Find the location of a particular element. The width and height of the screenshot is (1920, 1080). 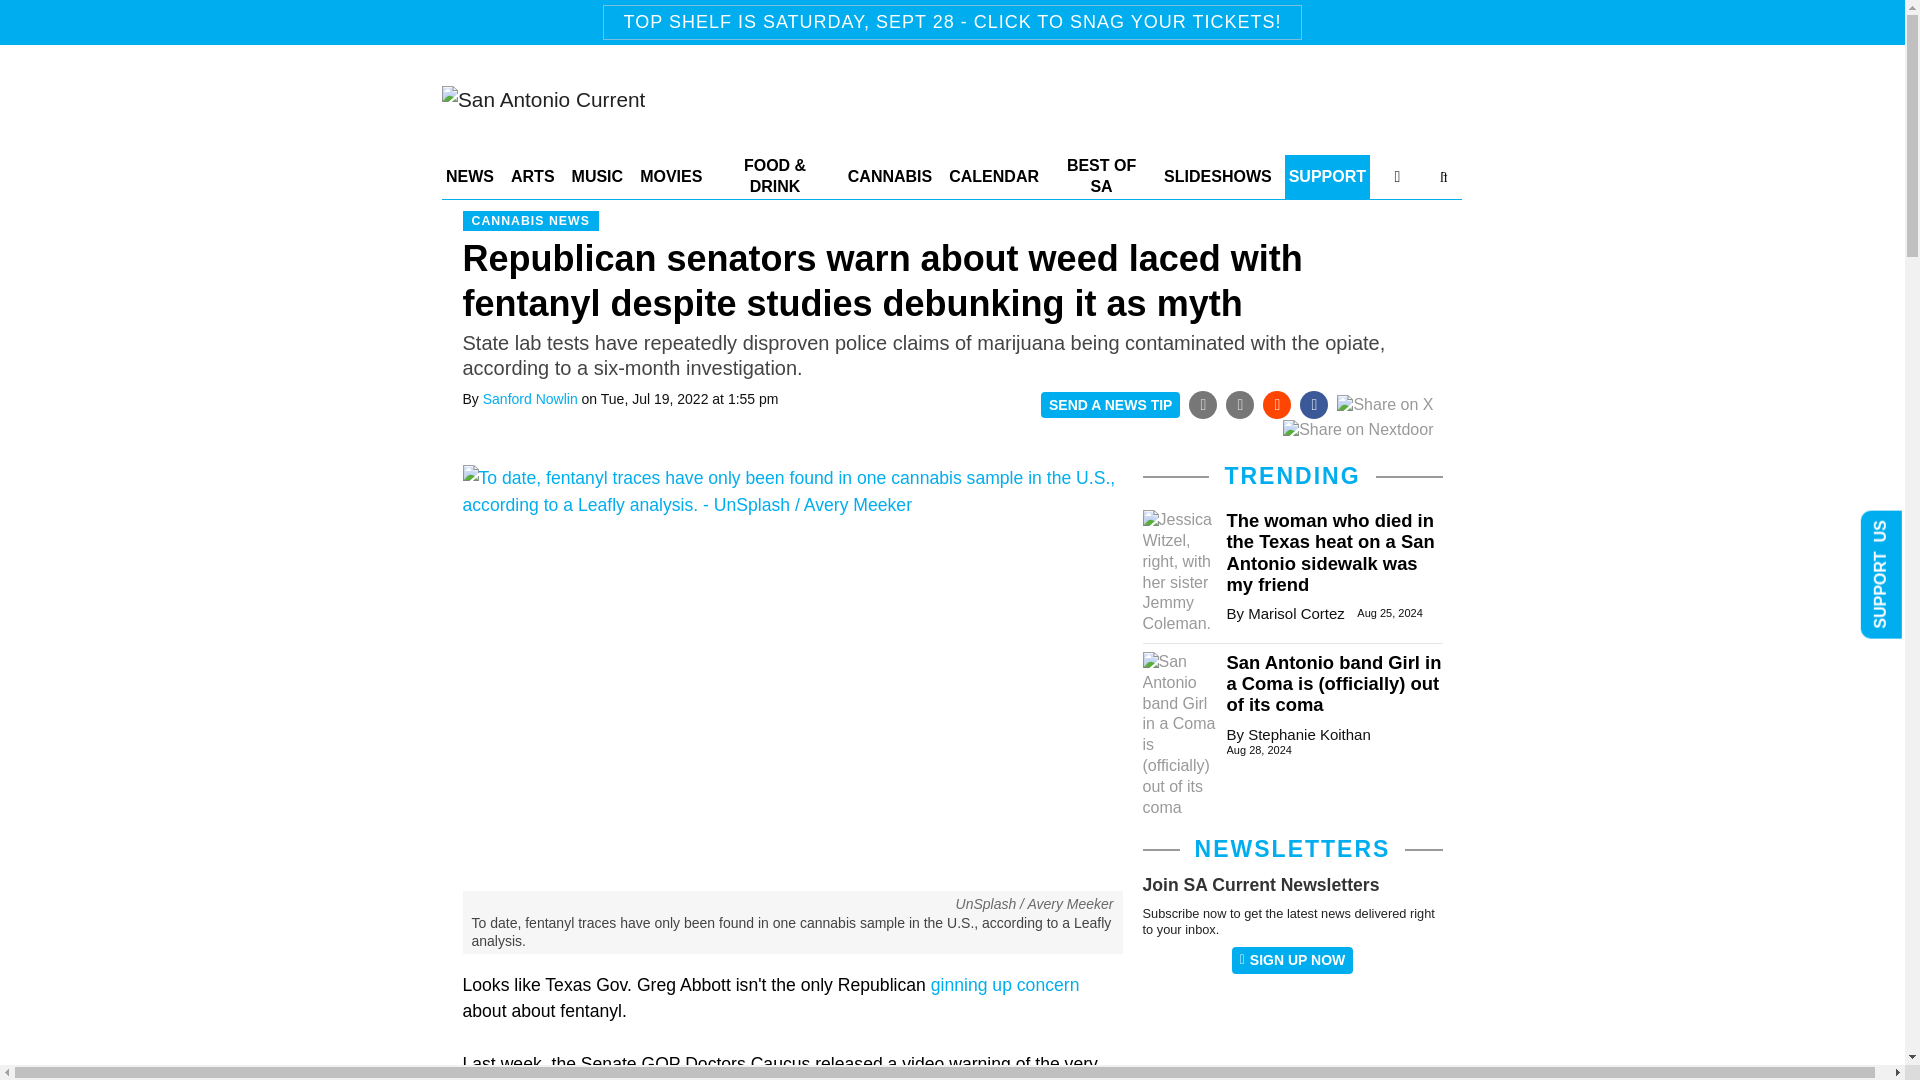

ARTS is located at coordinates (532, 176).